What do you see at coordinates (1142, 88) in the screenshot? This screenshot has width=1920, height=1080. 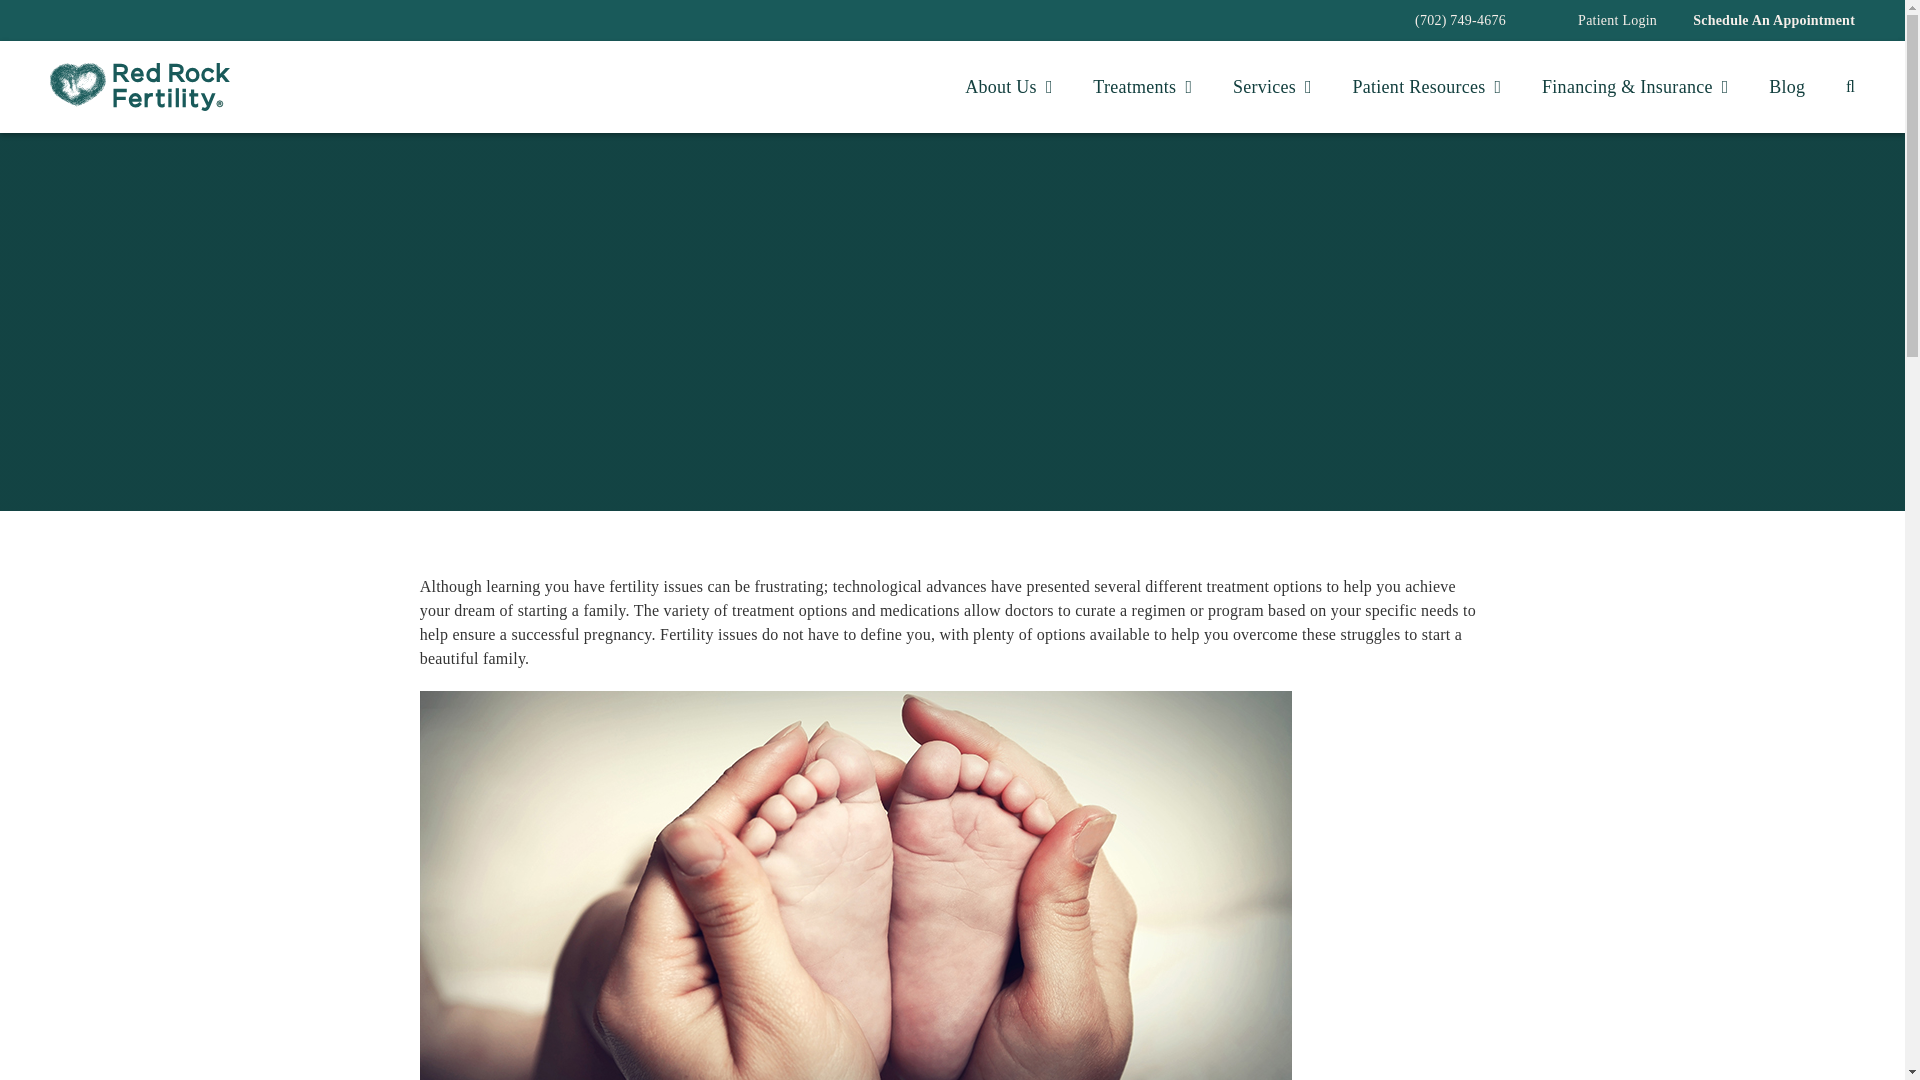 I see `Treatments` at bounding box center [1142, 88].